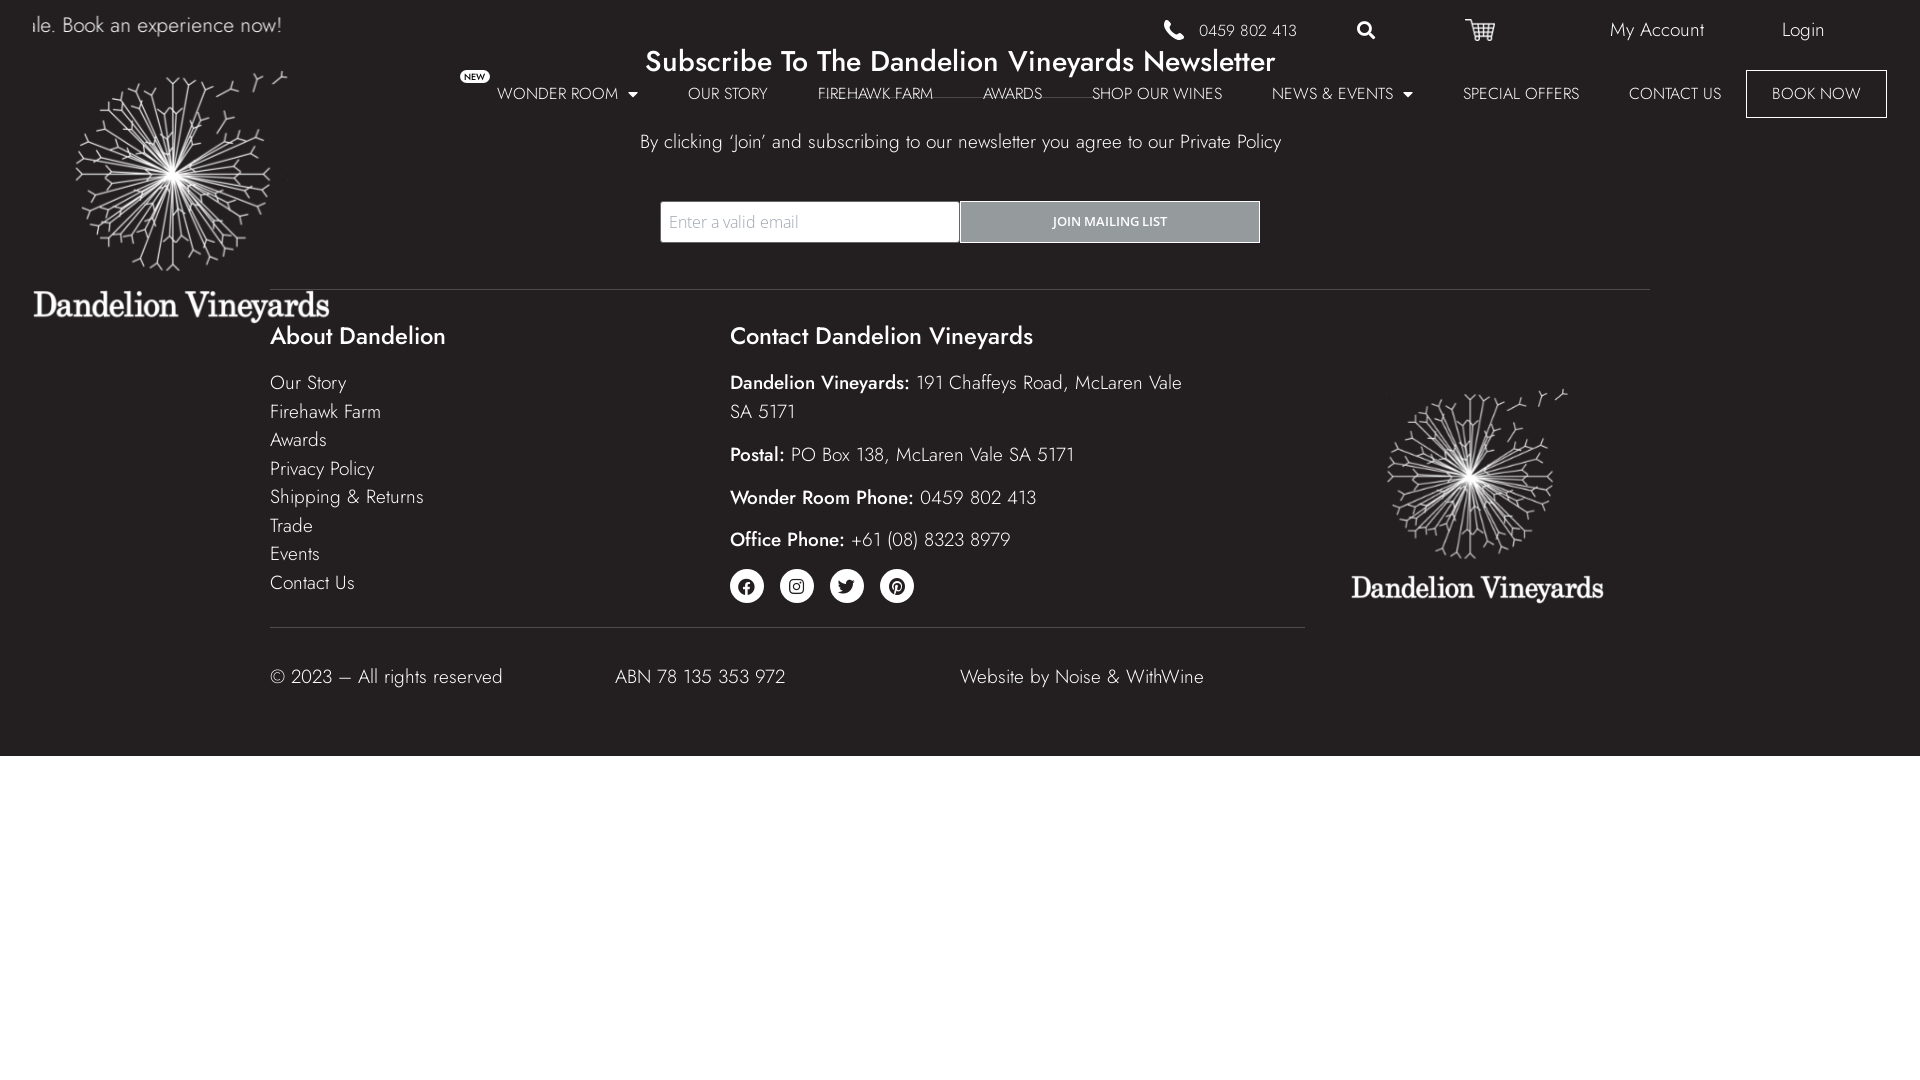 The image size is (1920, 1080). Describe the element at coordinates (728, 94) in the screenshot. I see `OUR STORY` at that location.